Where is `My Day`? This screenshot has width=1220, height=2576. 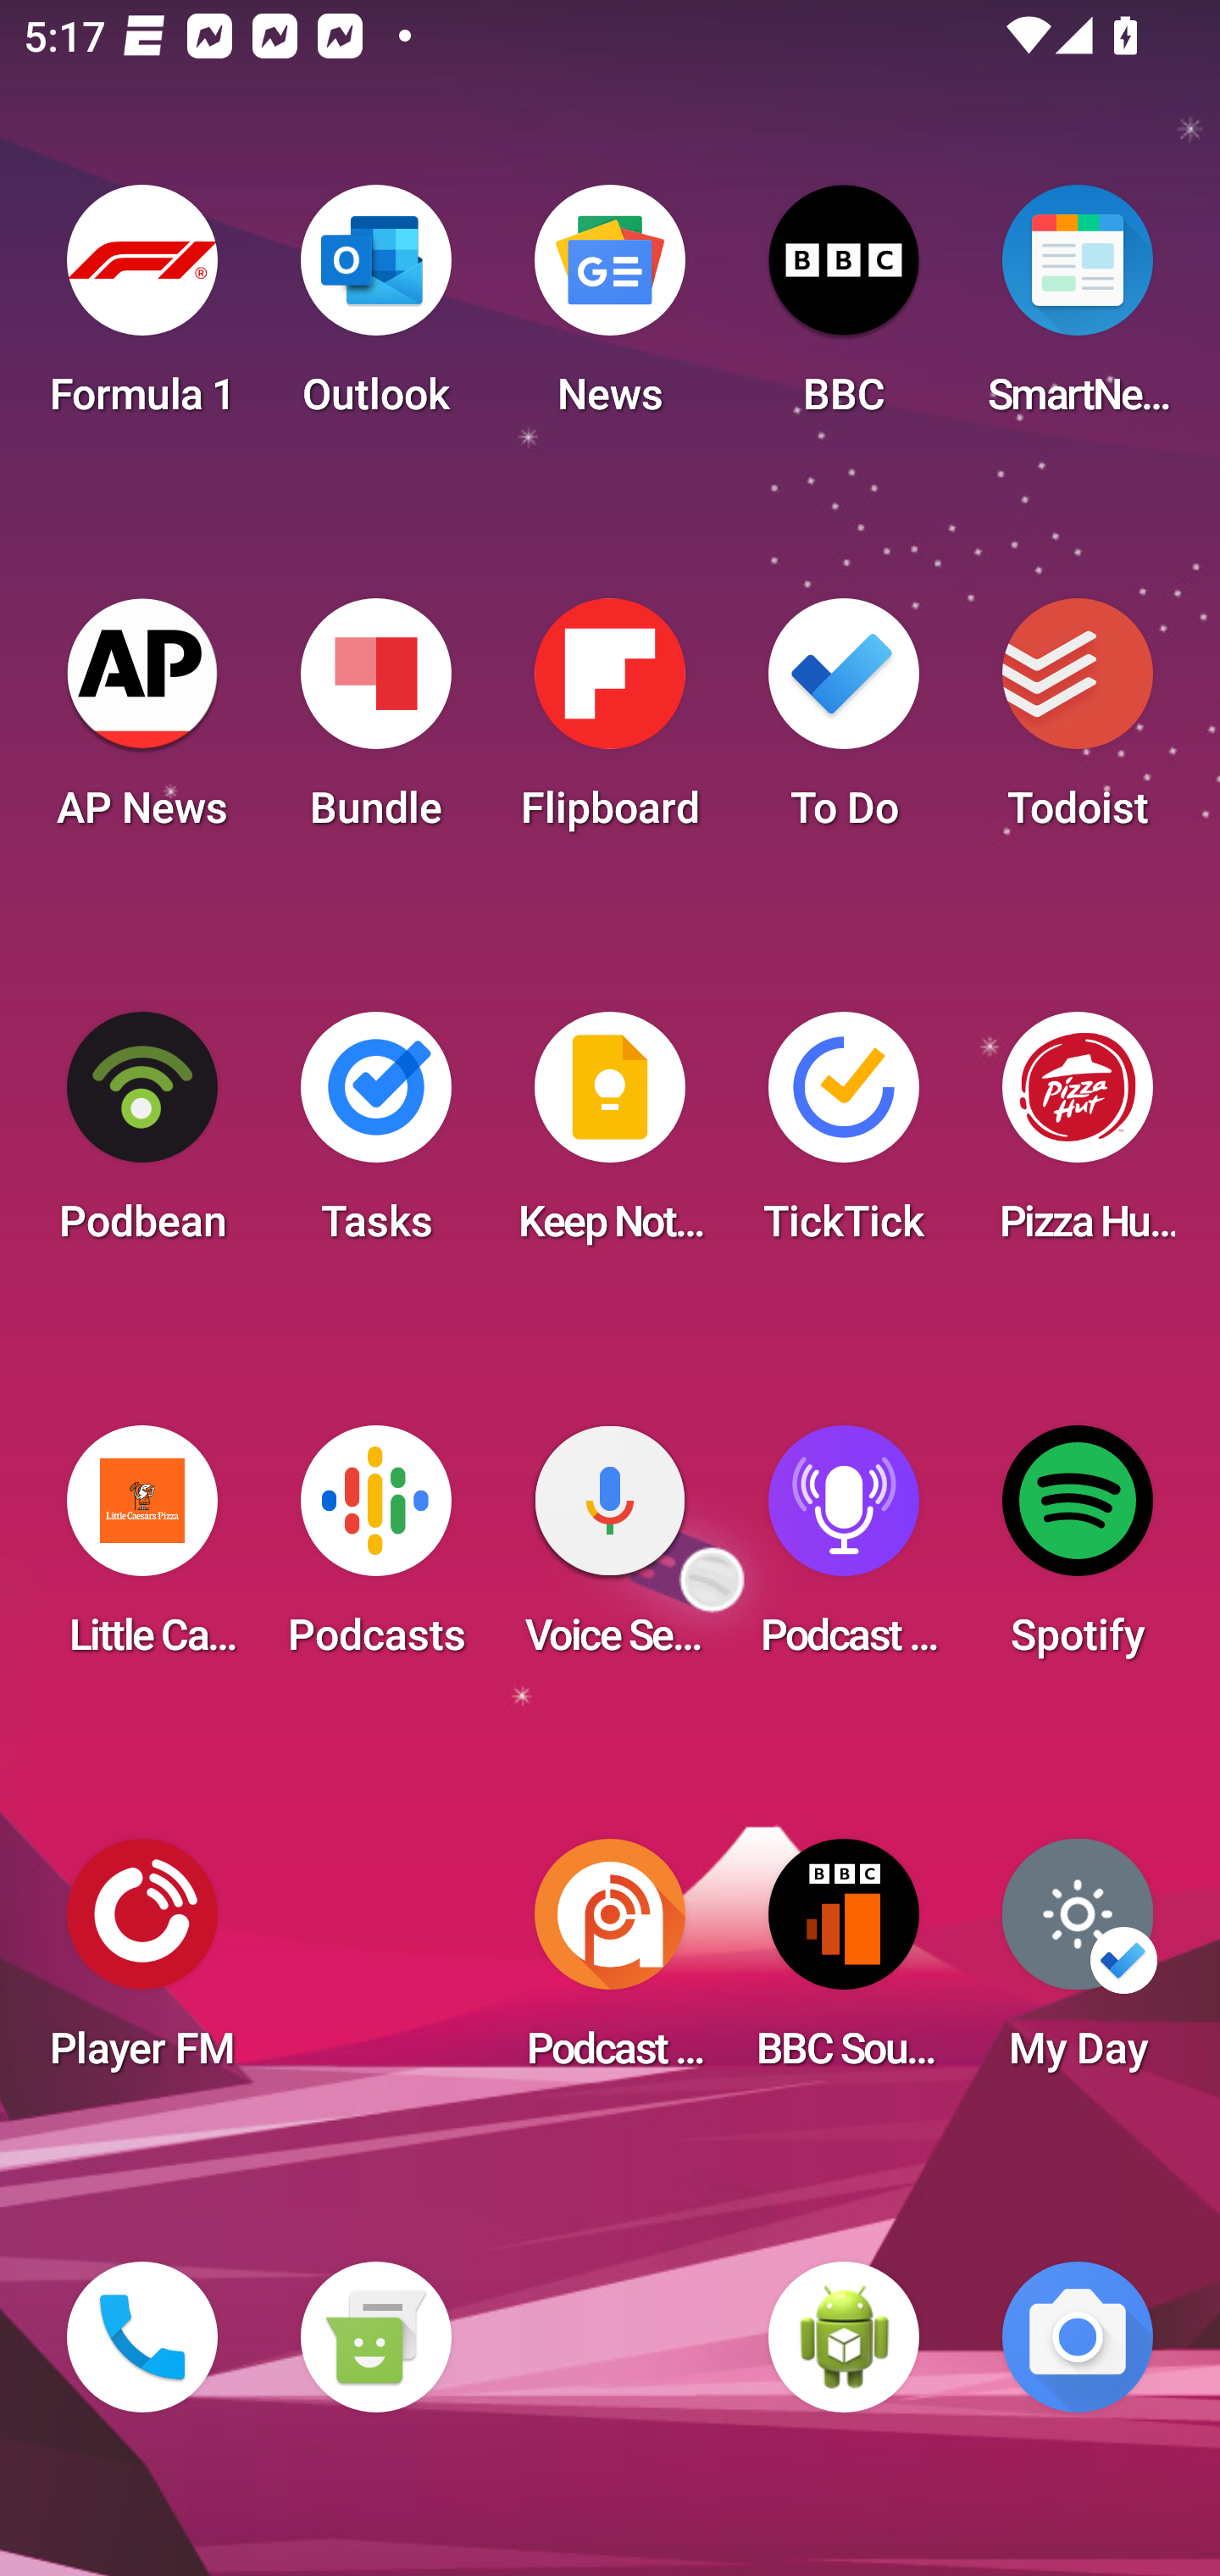 My Day is located at coordinates (1078, 1964).